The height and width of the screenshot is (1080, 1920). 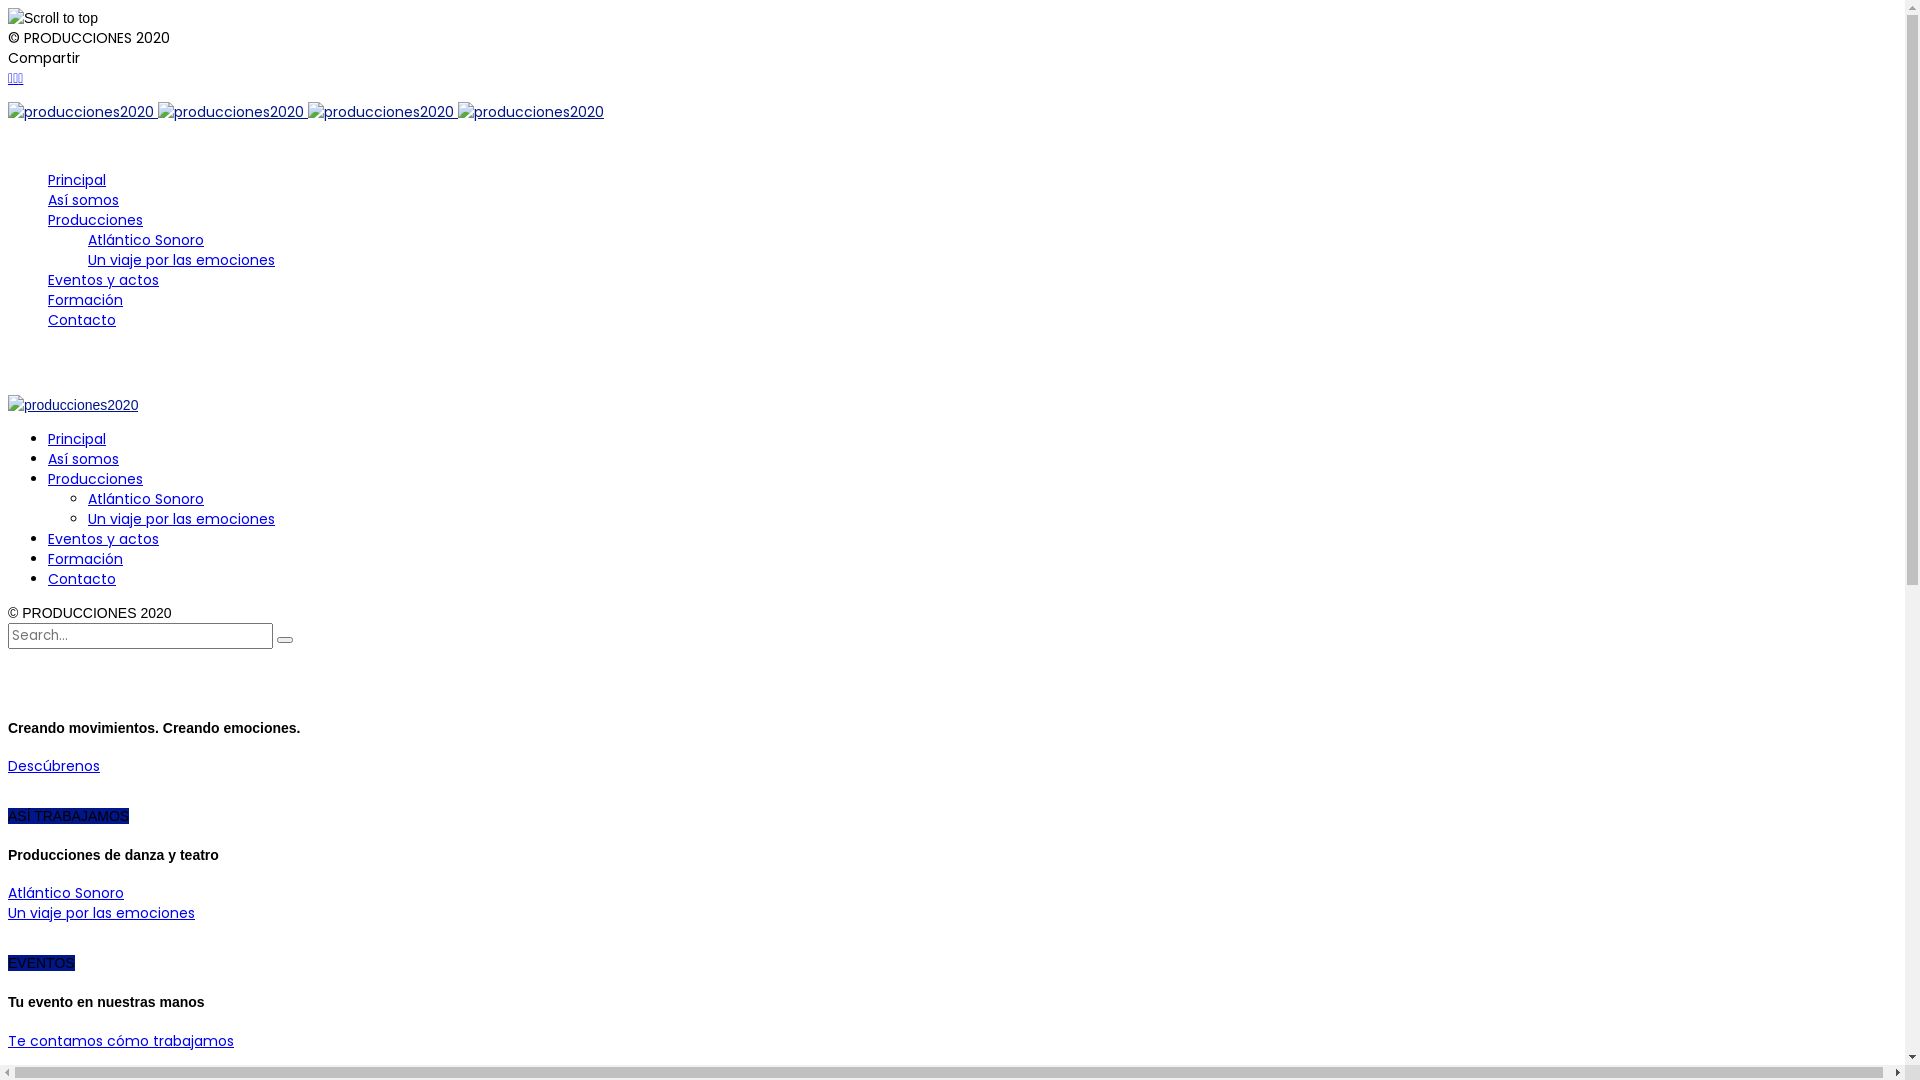 I want to click on Contacto, so click(x=82, y=579).